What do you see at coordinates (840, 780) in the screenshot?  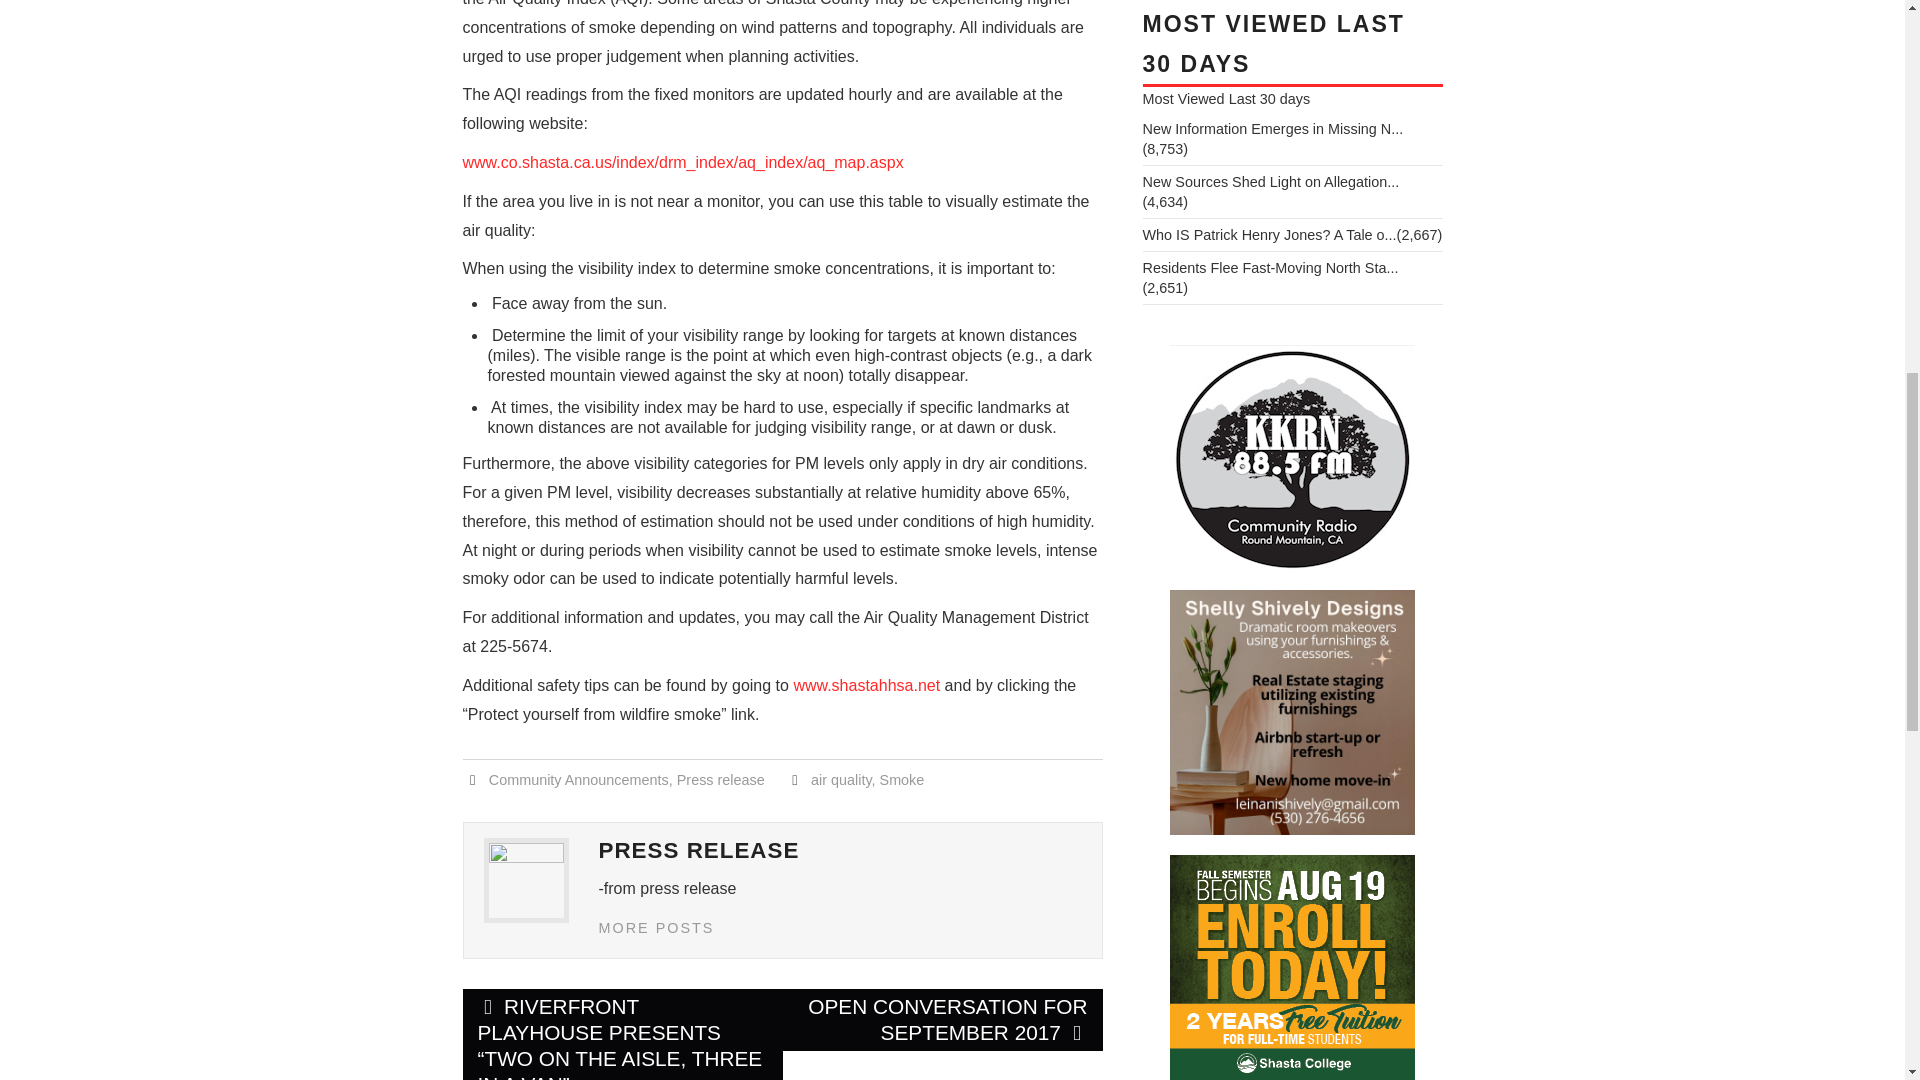 I see `air quality` at bounding box center [840, 780].